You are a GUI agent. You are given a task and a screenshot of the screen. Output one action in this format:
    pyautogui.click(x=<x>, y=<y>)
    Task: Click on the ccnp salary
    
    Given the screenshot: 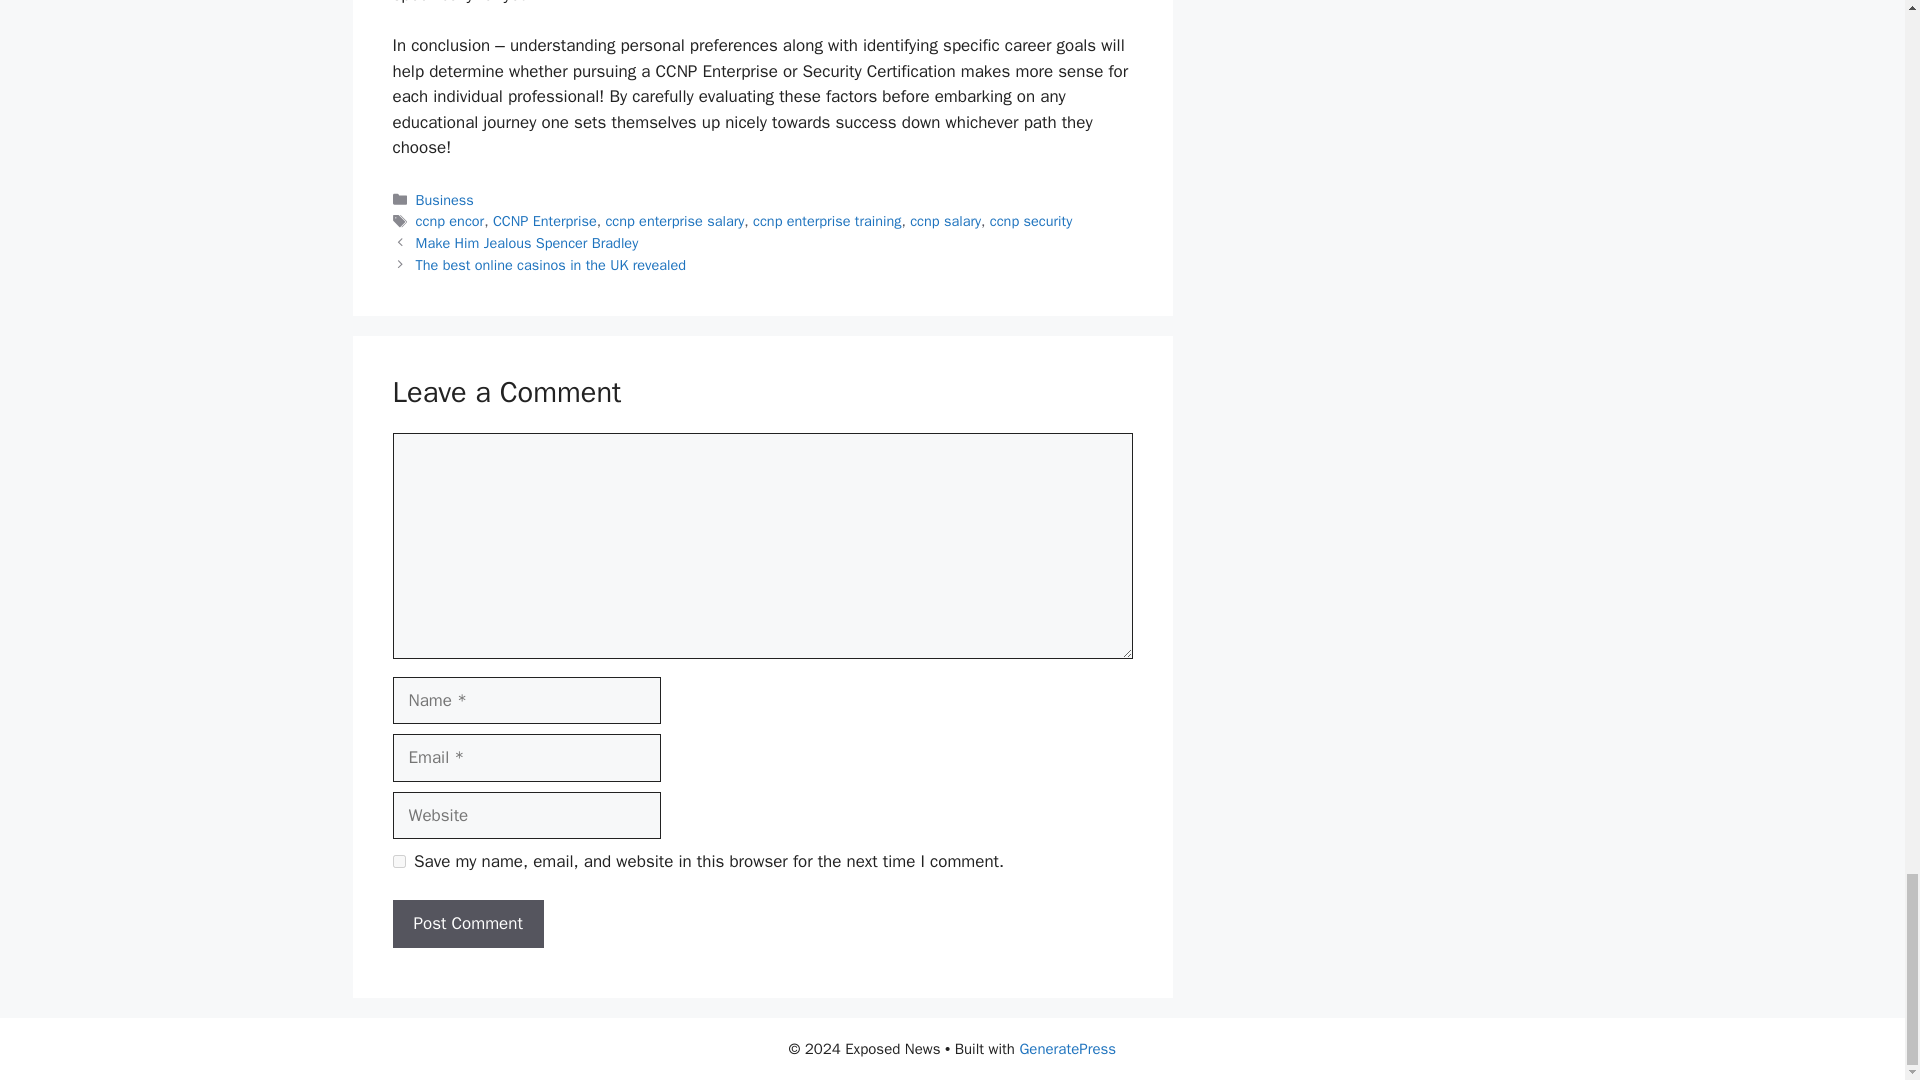 What is the action you would take?
    pyautogui.click(x=946, y=220)
    